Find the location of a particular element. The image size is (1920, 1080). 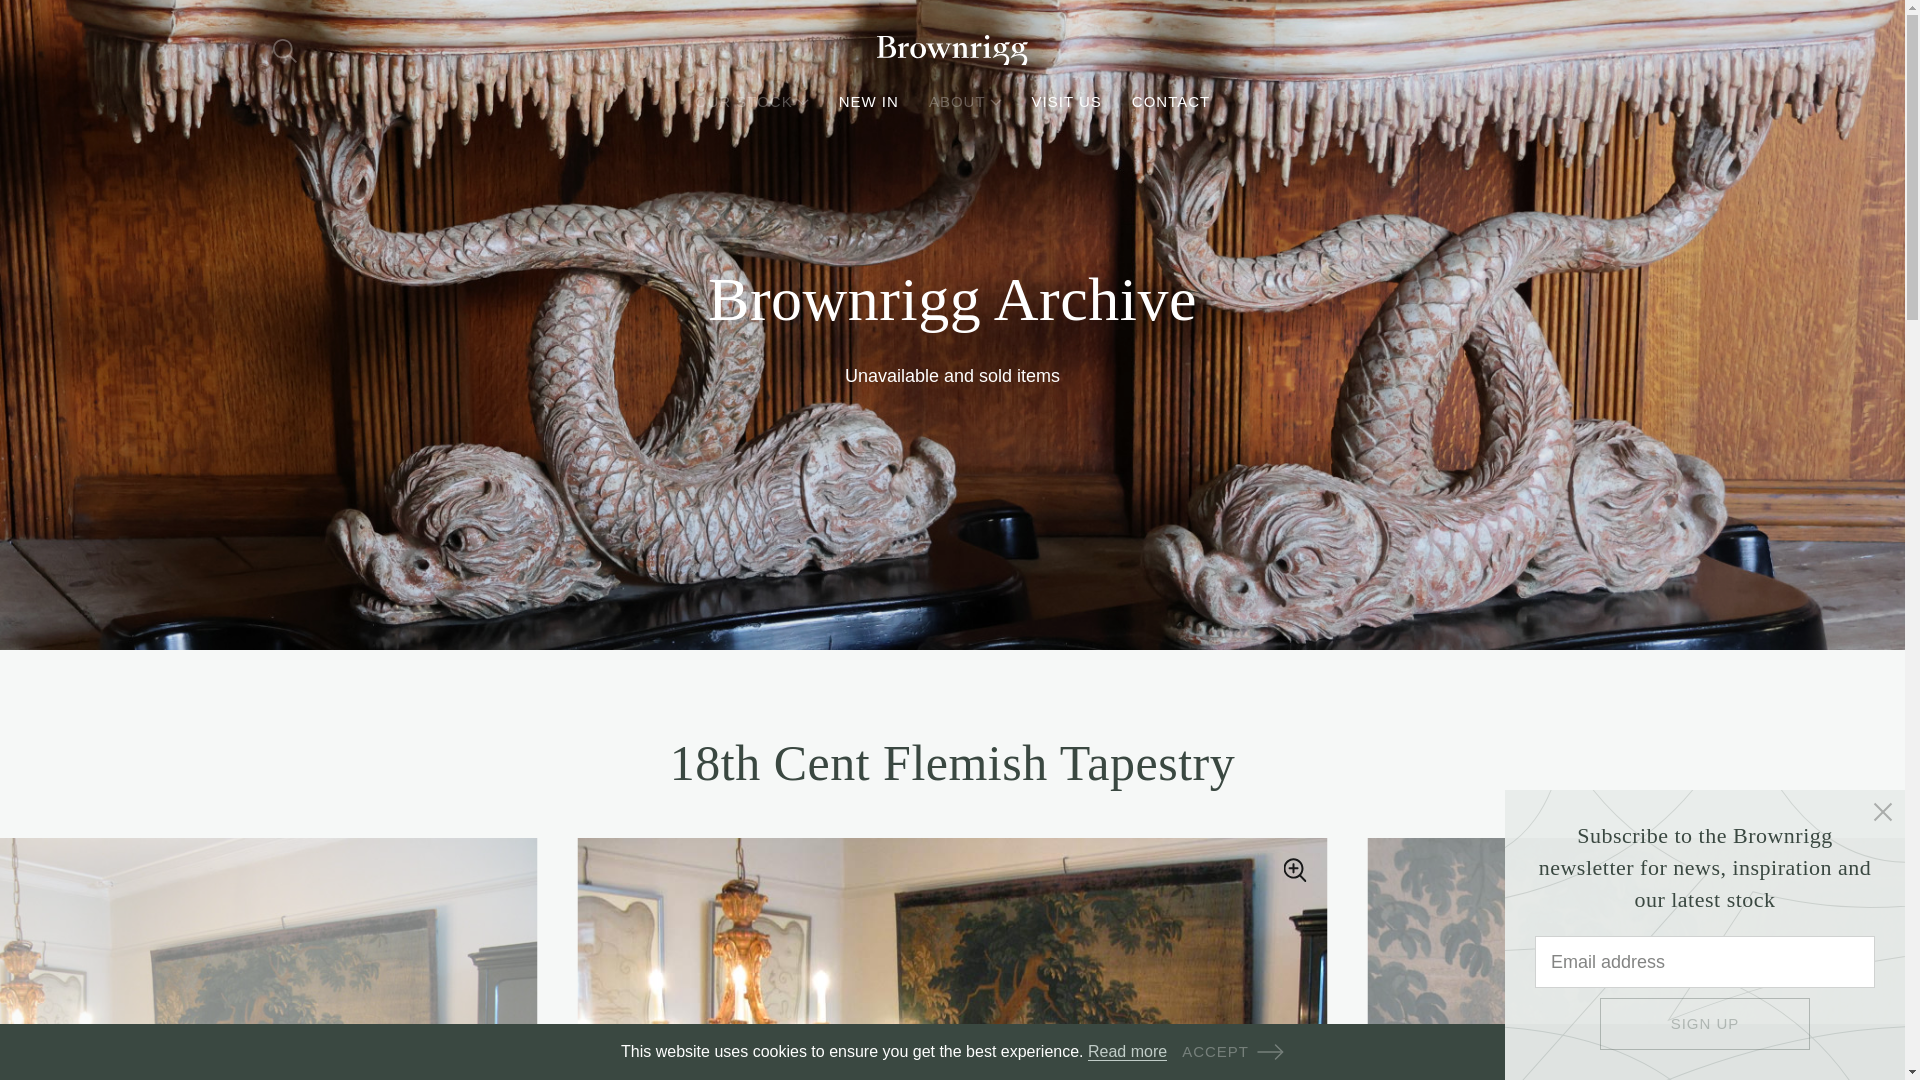

Brownrigg Interiors is located at coordinates (951, 50).